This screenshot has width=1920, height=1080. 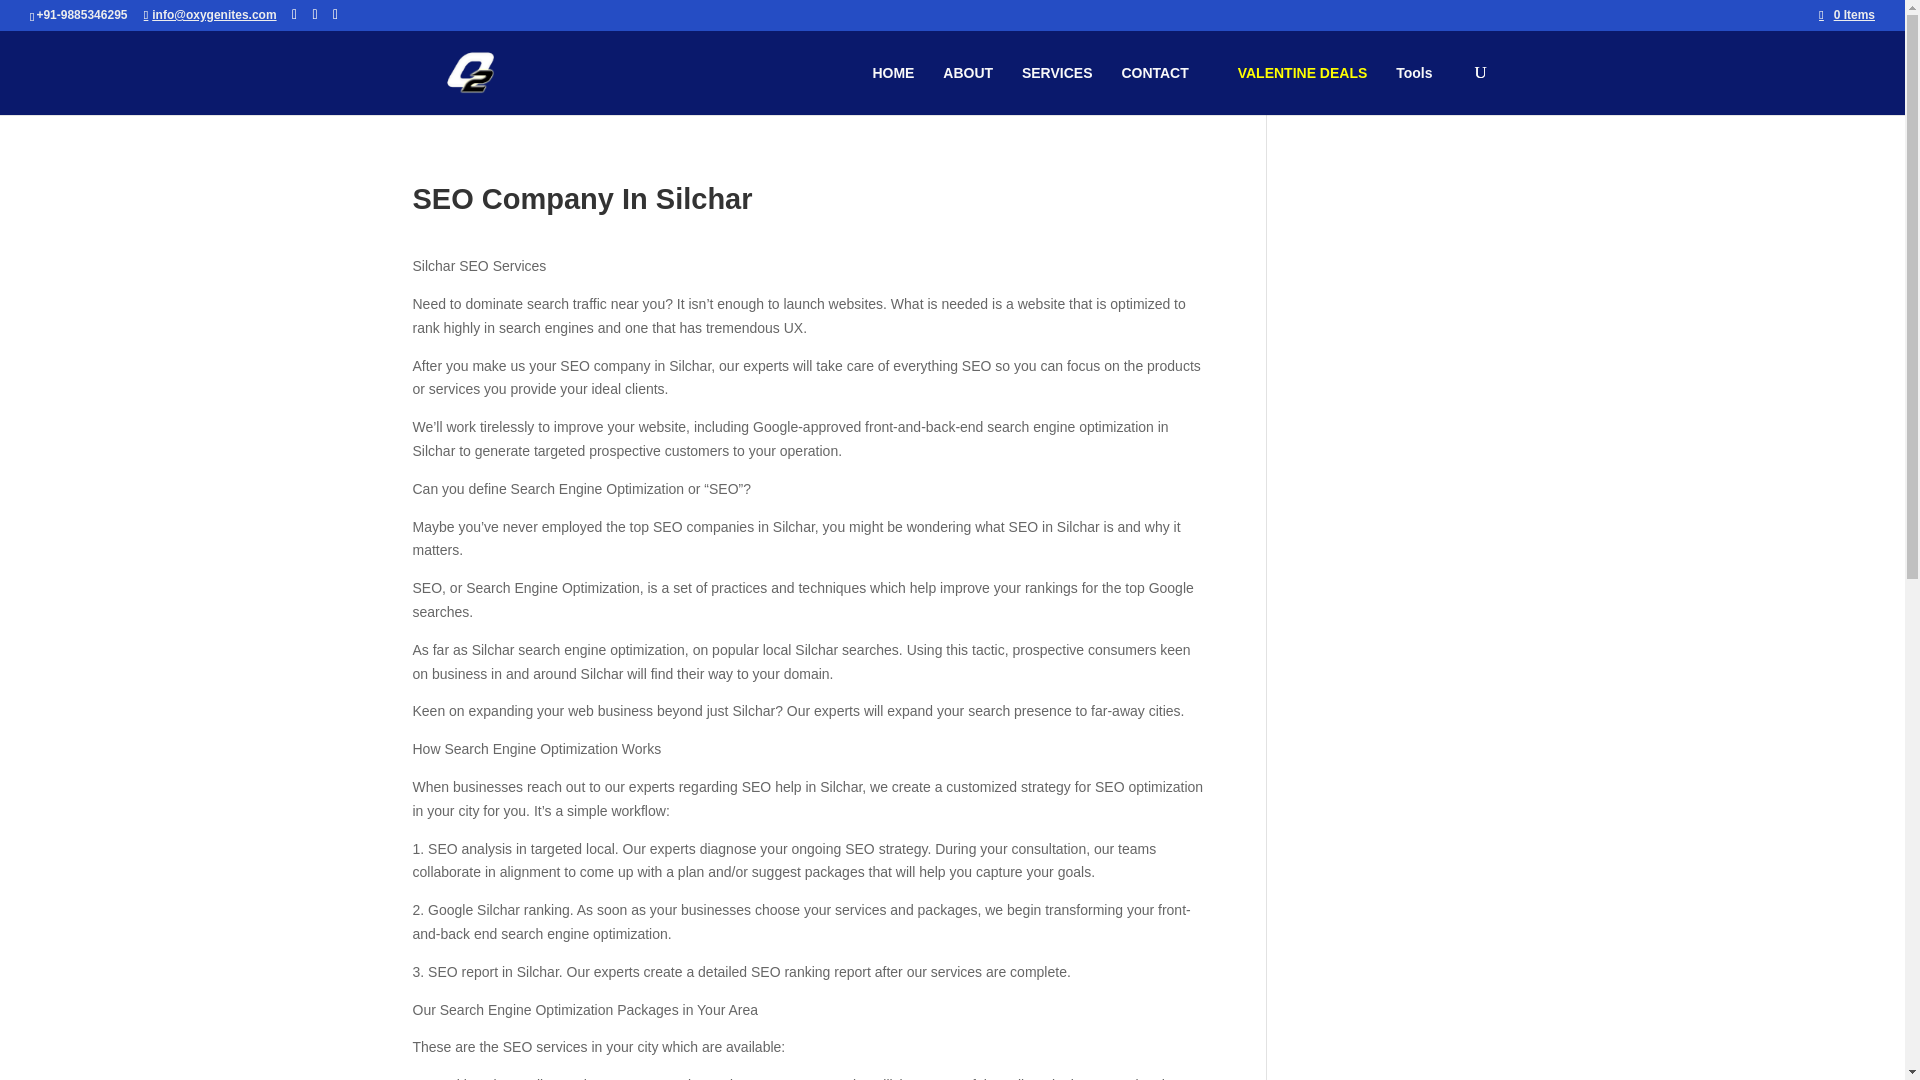 What do you see at coordinates (882, 72) in the screenshot?
I see `HOME` at bounding box center [882, 72].